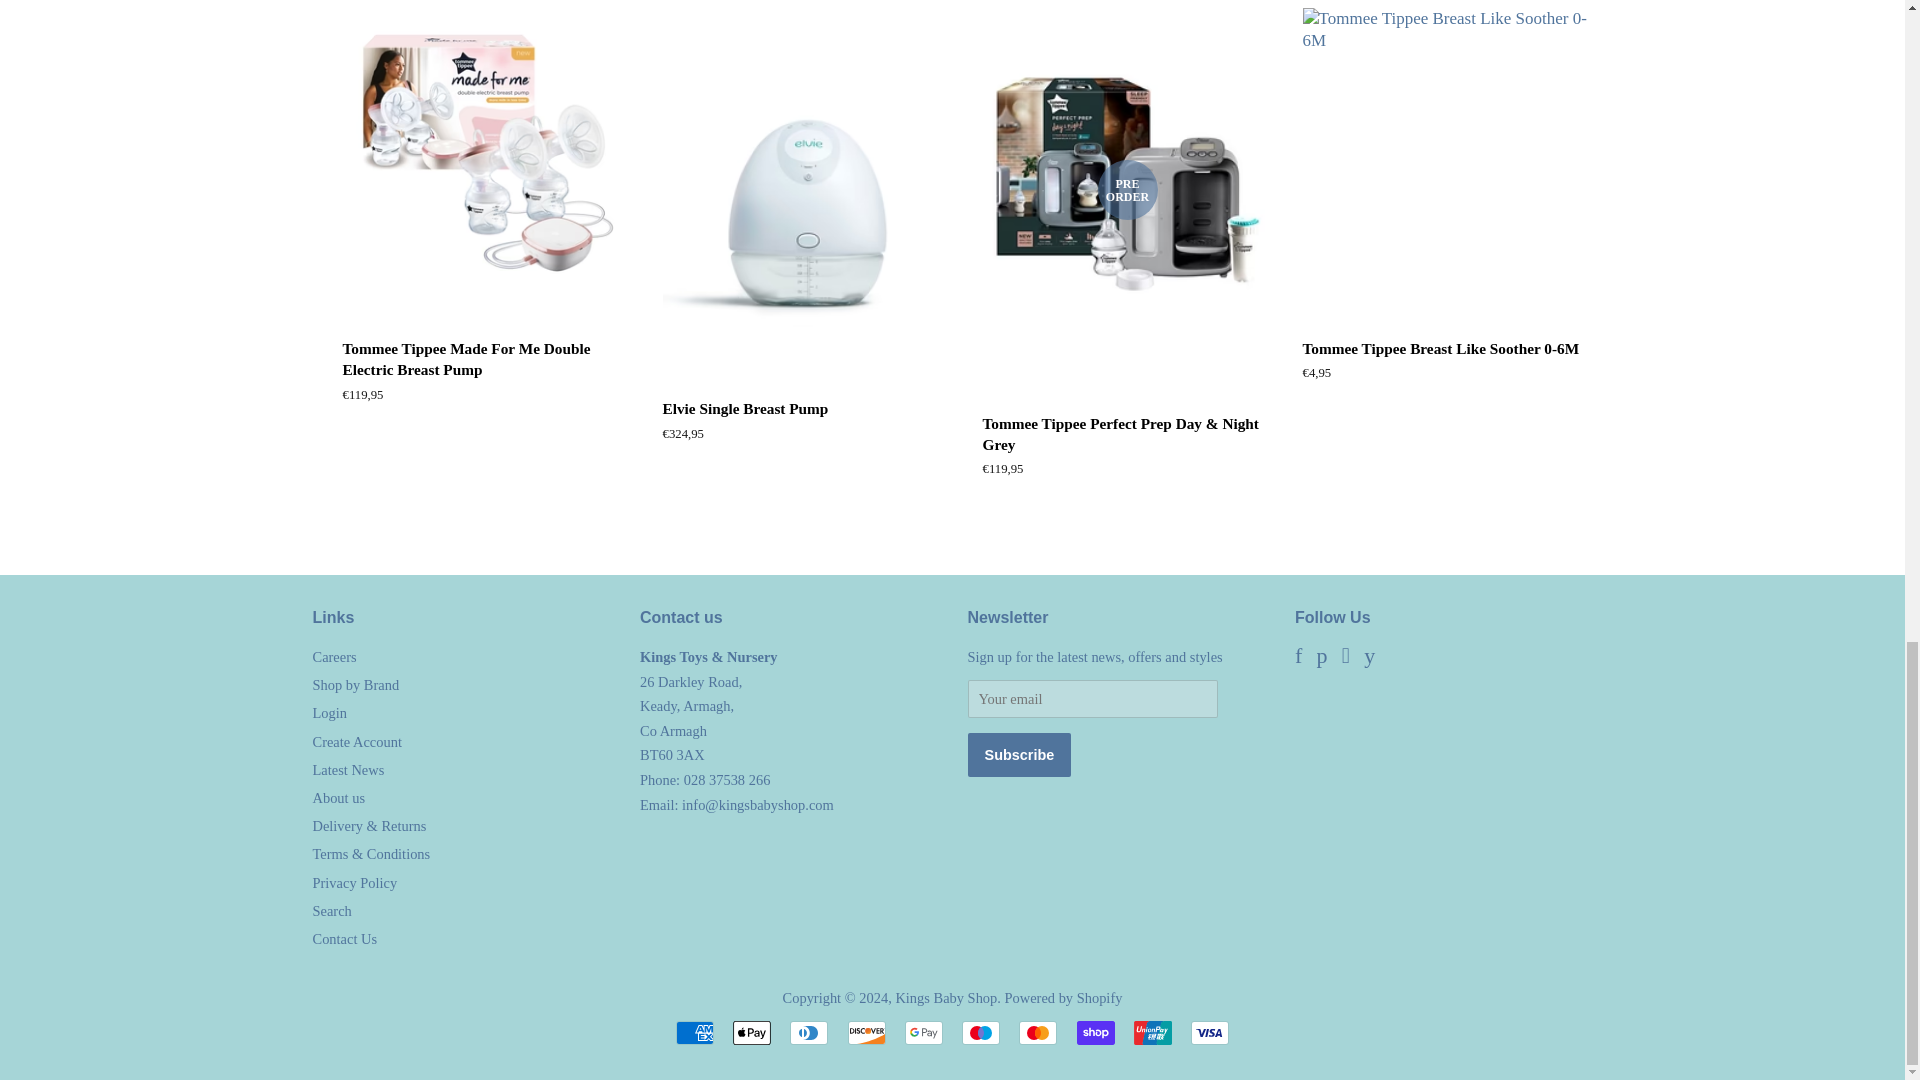 The height and width of the screenshot is (1080, 1920). What do you see at coordinates (752, 1032) in the screenshot?
I see `Apple Pay` at bounding box center [752, 1032].